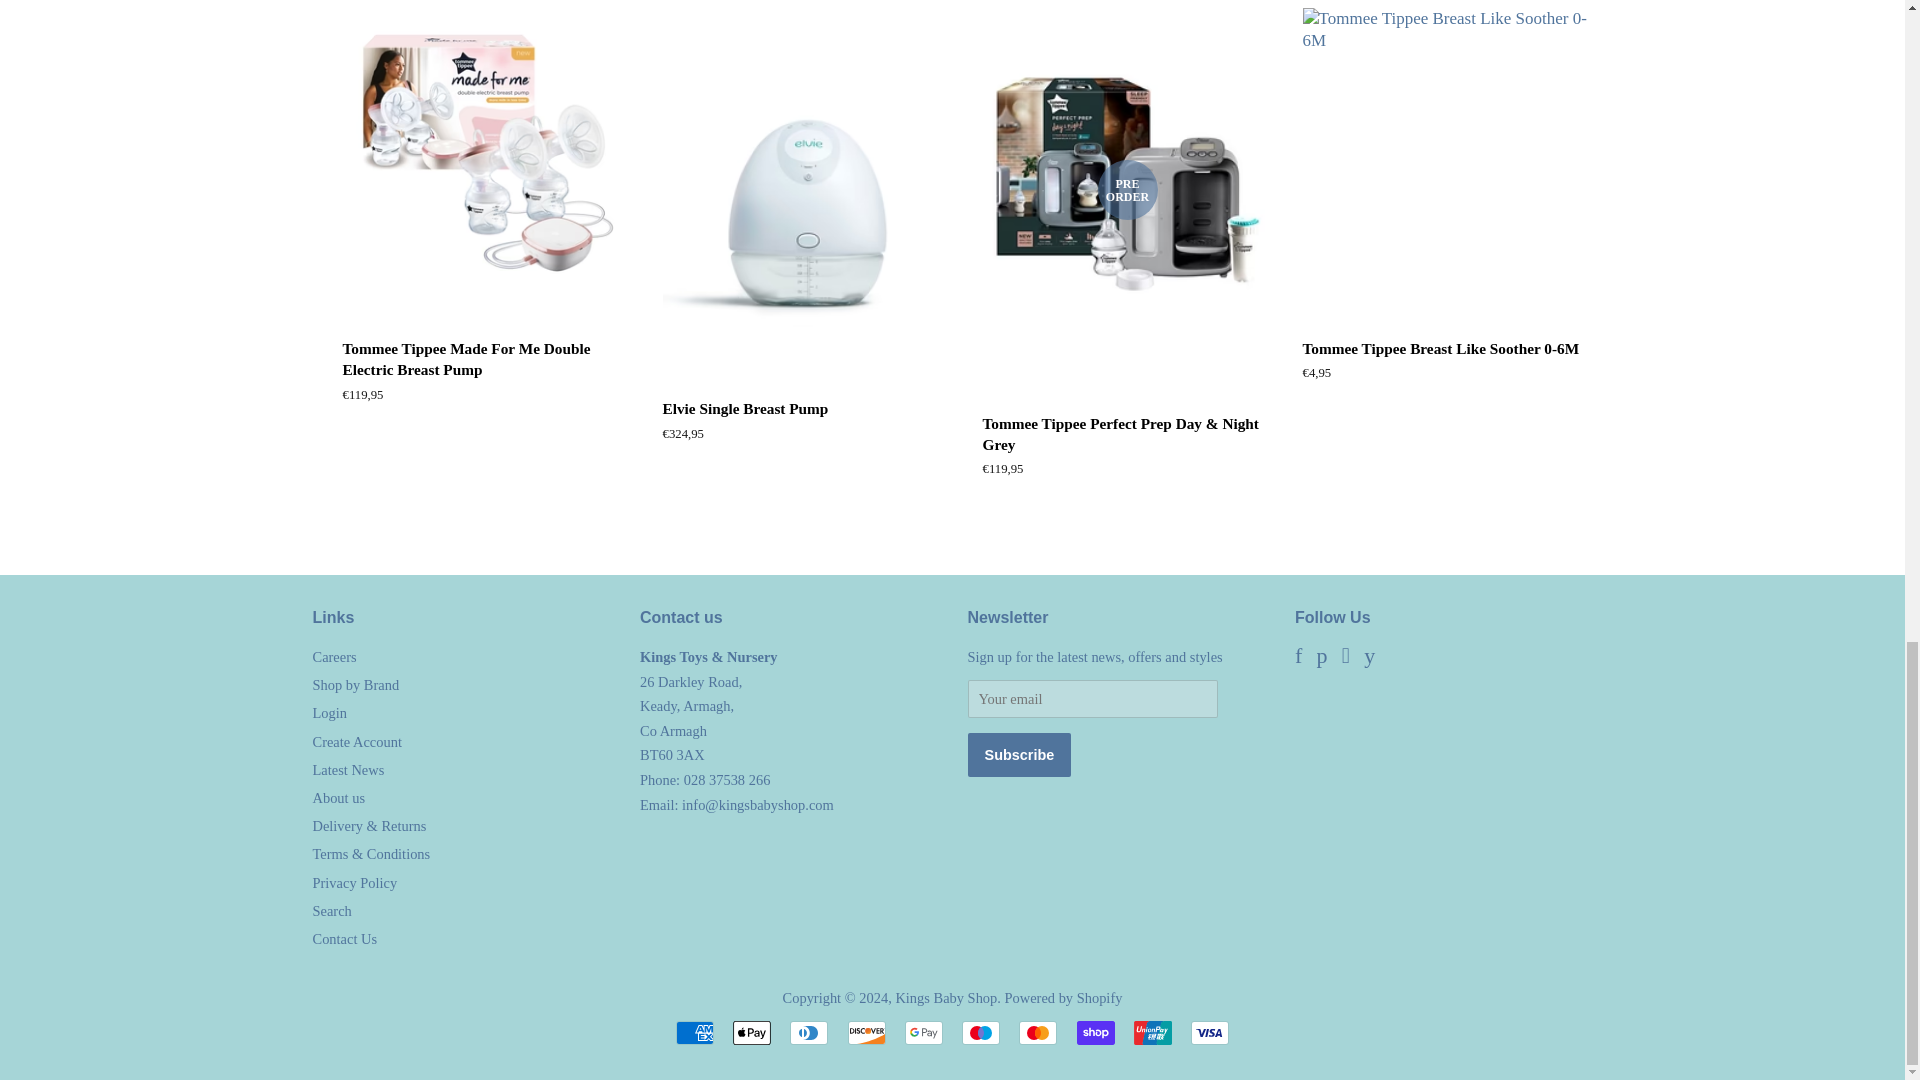 The height and width of the screenshot is (1080, 1920). What do you see at coordinates (752, 1032) in the screenshot?
I see `Apple Pay` at bounding box center [752, 1032].